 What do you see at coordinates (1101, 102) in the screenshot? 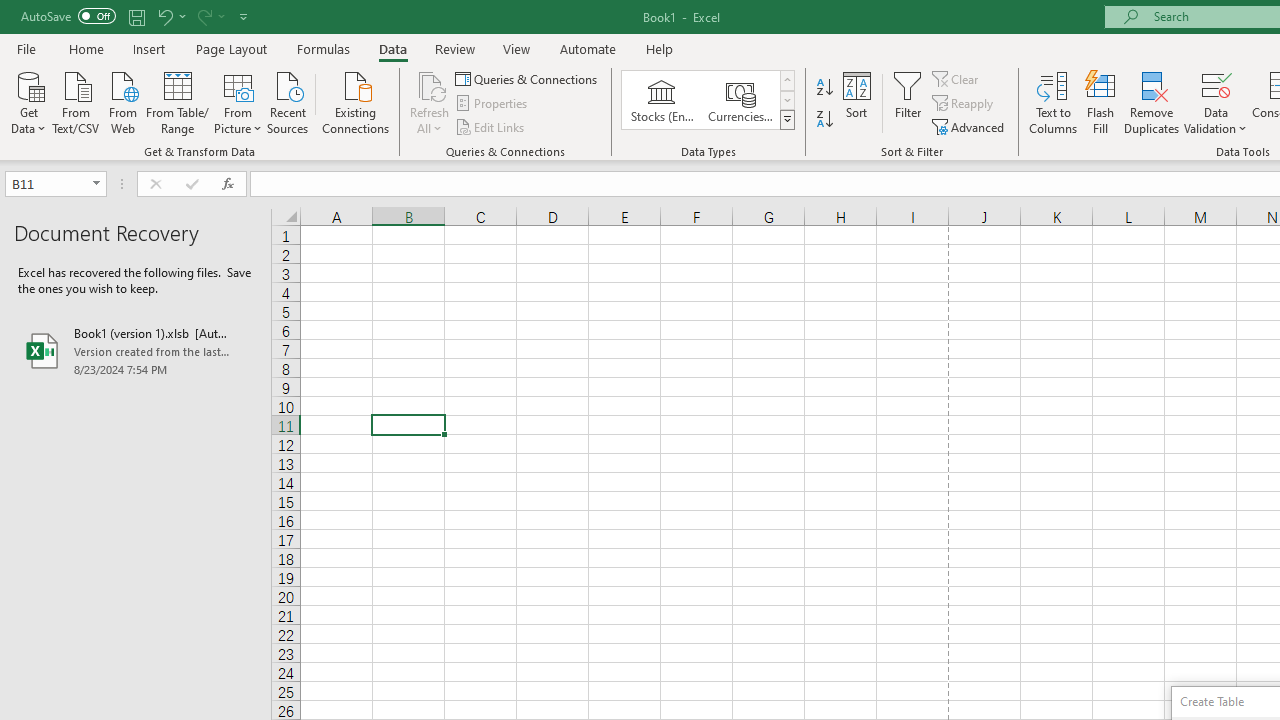
I see `Flash Fill` at bounding box center [1101, 102].